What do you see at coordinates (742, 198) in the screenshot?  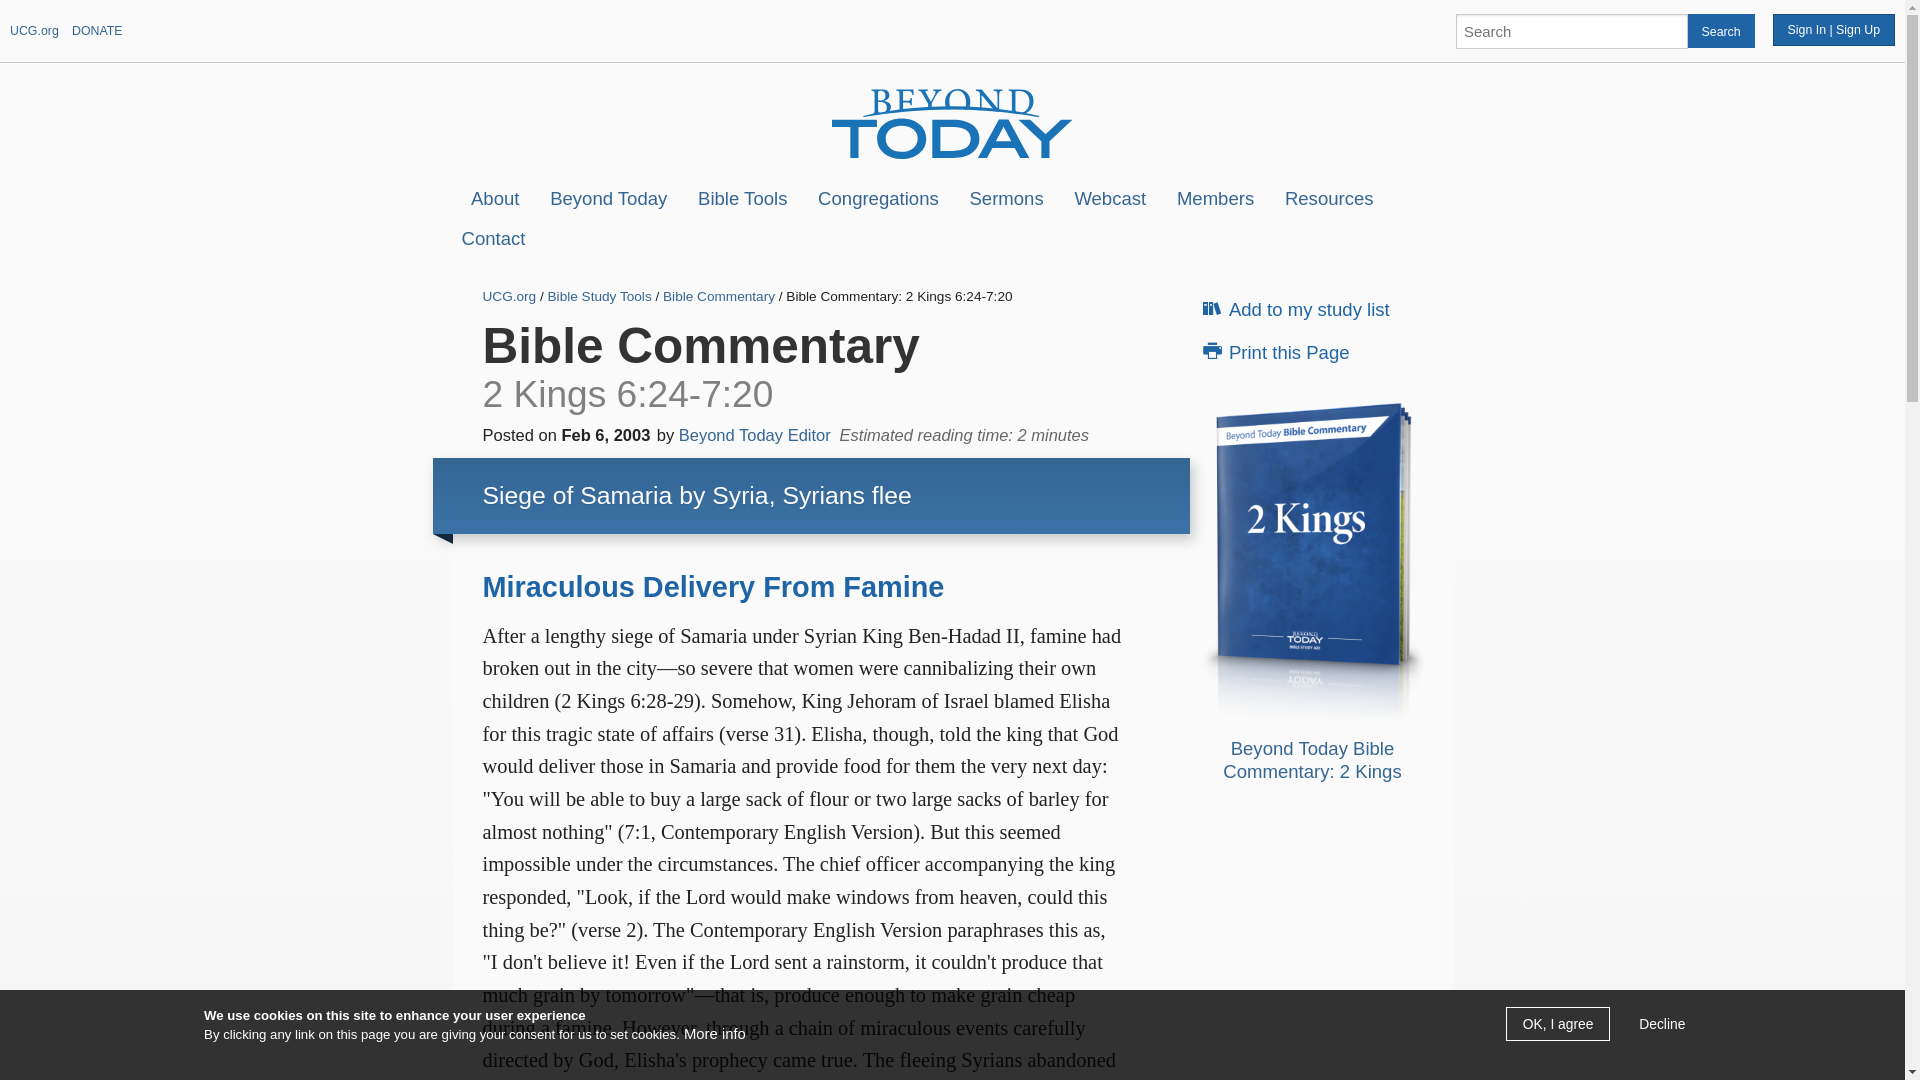 I see `Bible Tools` at bounding box center [742, 198].